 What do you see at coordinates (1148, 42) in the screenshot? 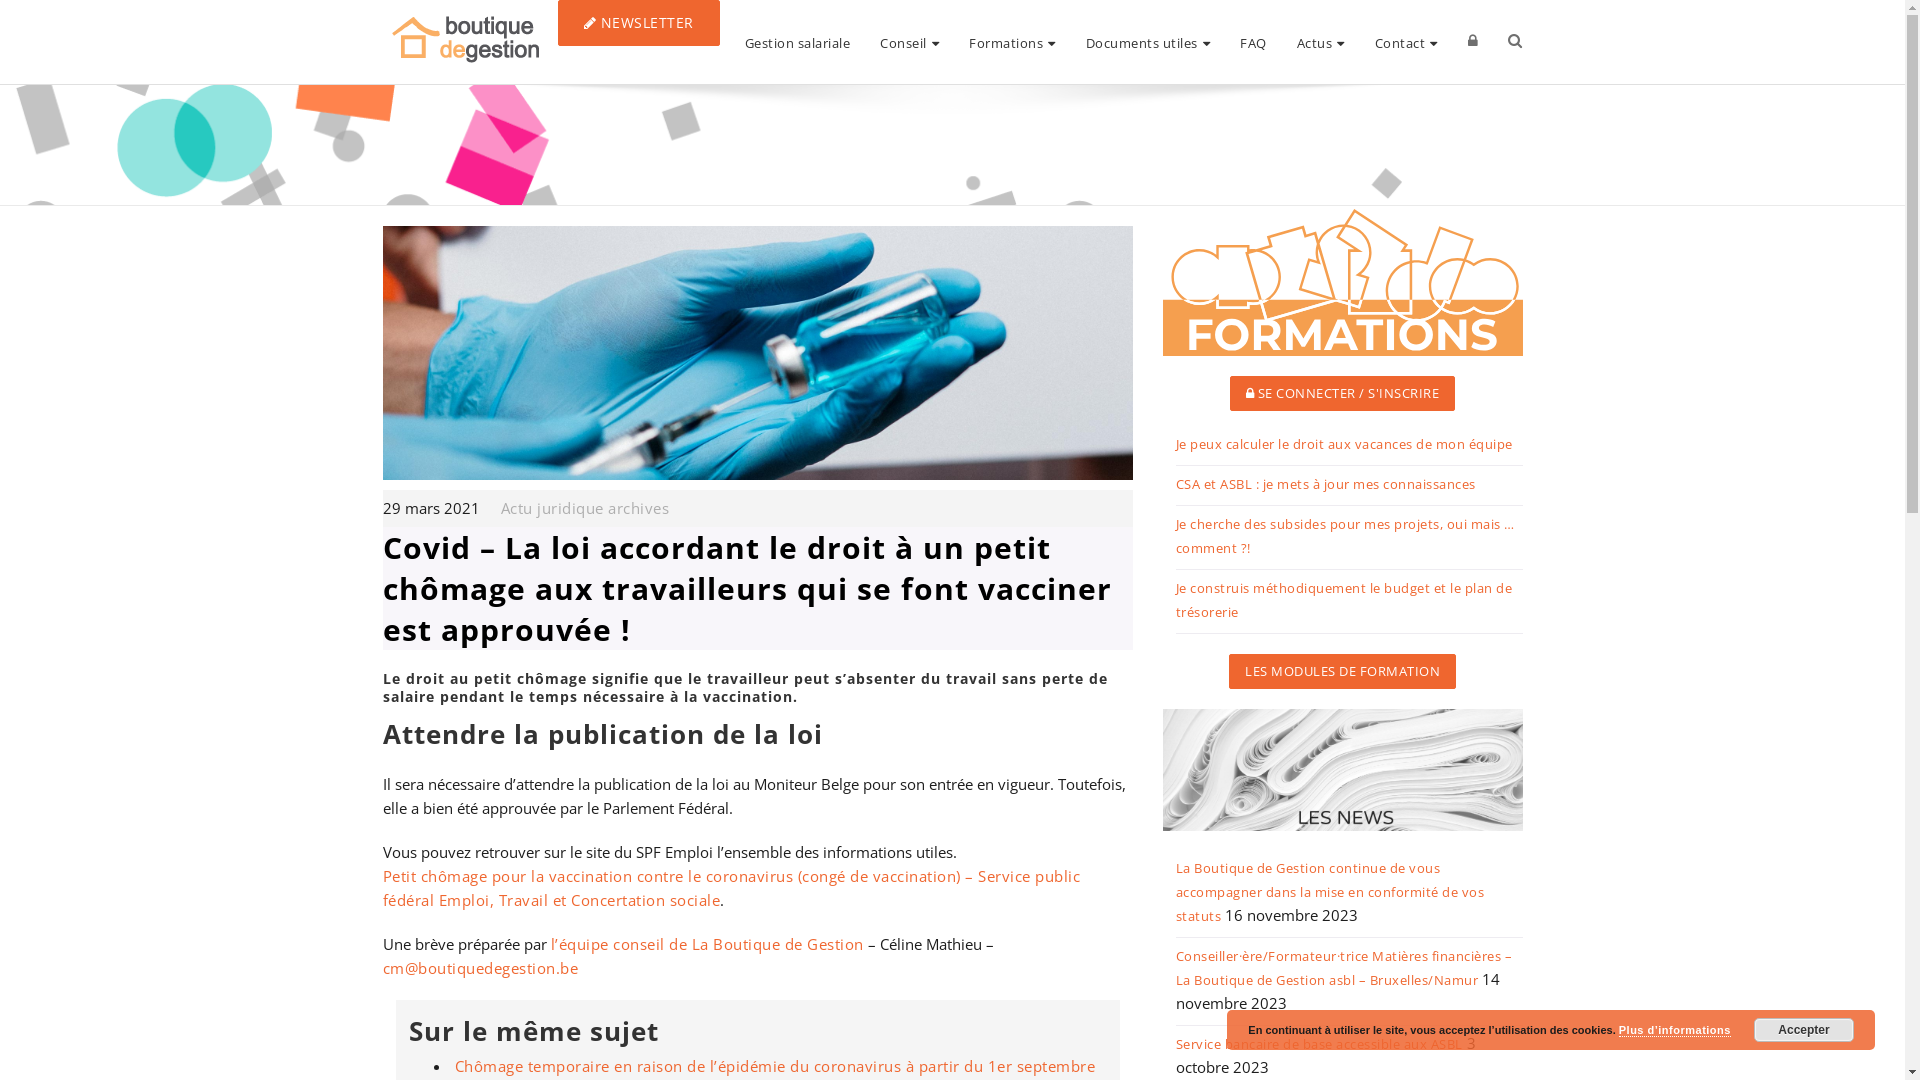
I see `Documents utiles` at bounding box center [1148, 42].